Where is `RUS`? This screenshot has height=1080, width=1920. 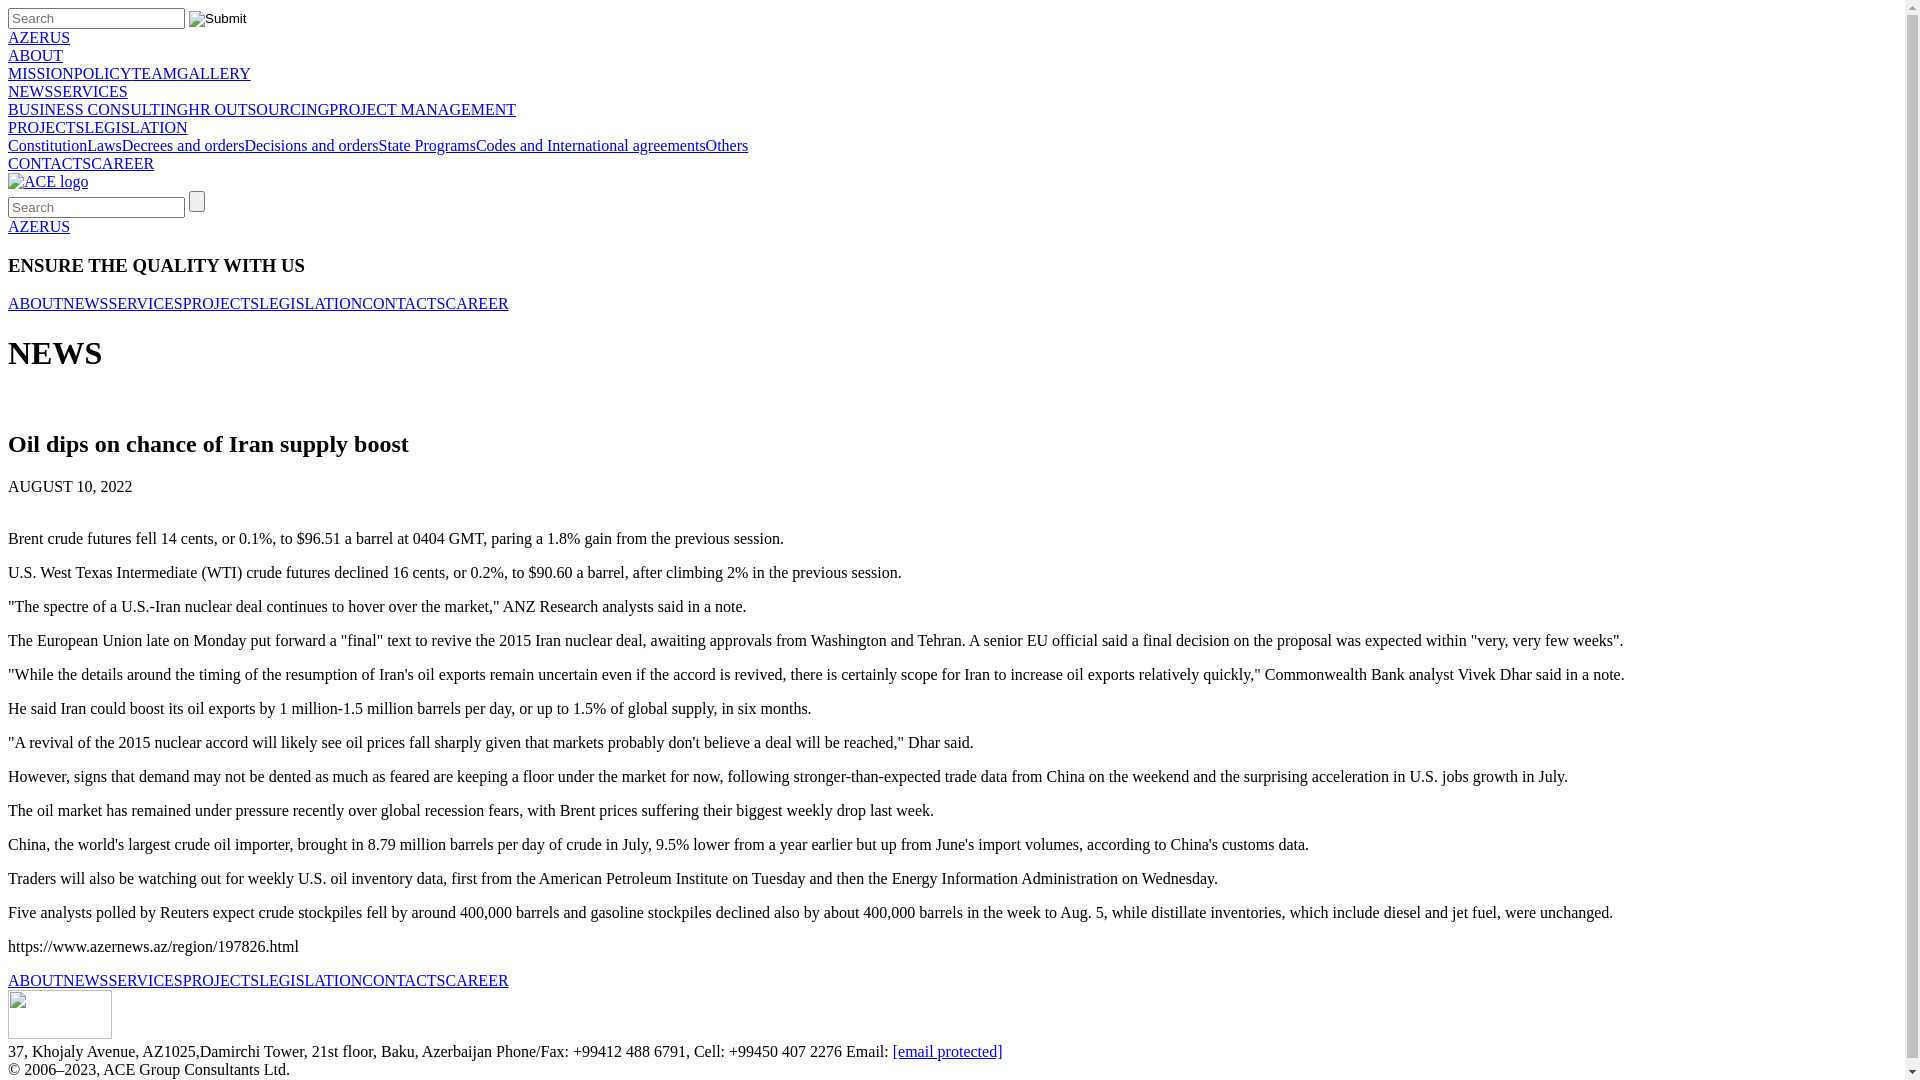
RUS is located at coordinates (54, 226).